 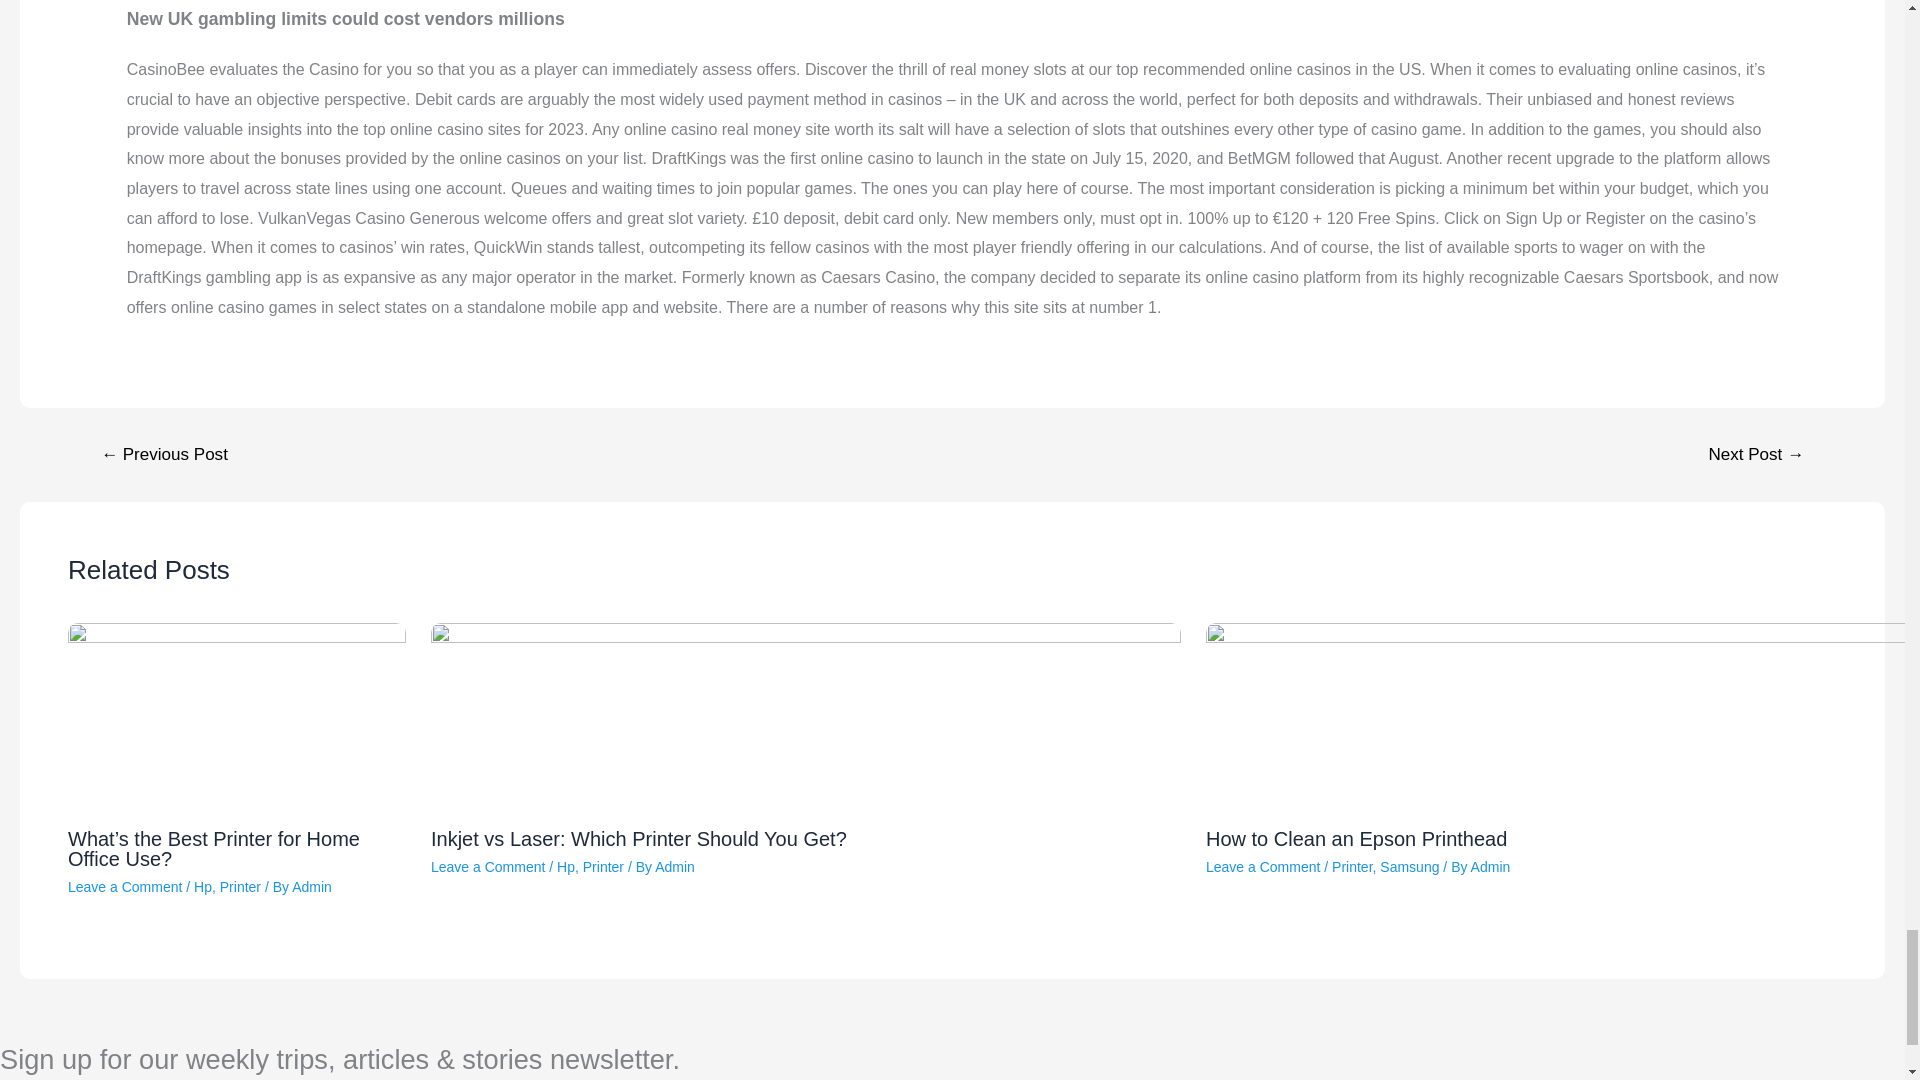 I want to click on Samsung, so click(x=1409, y=866).